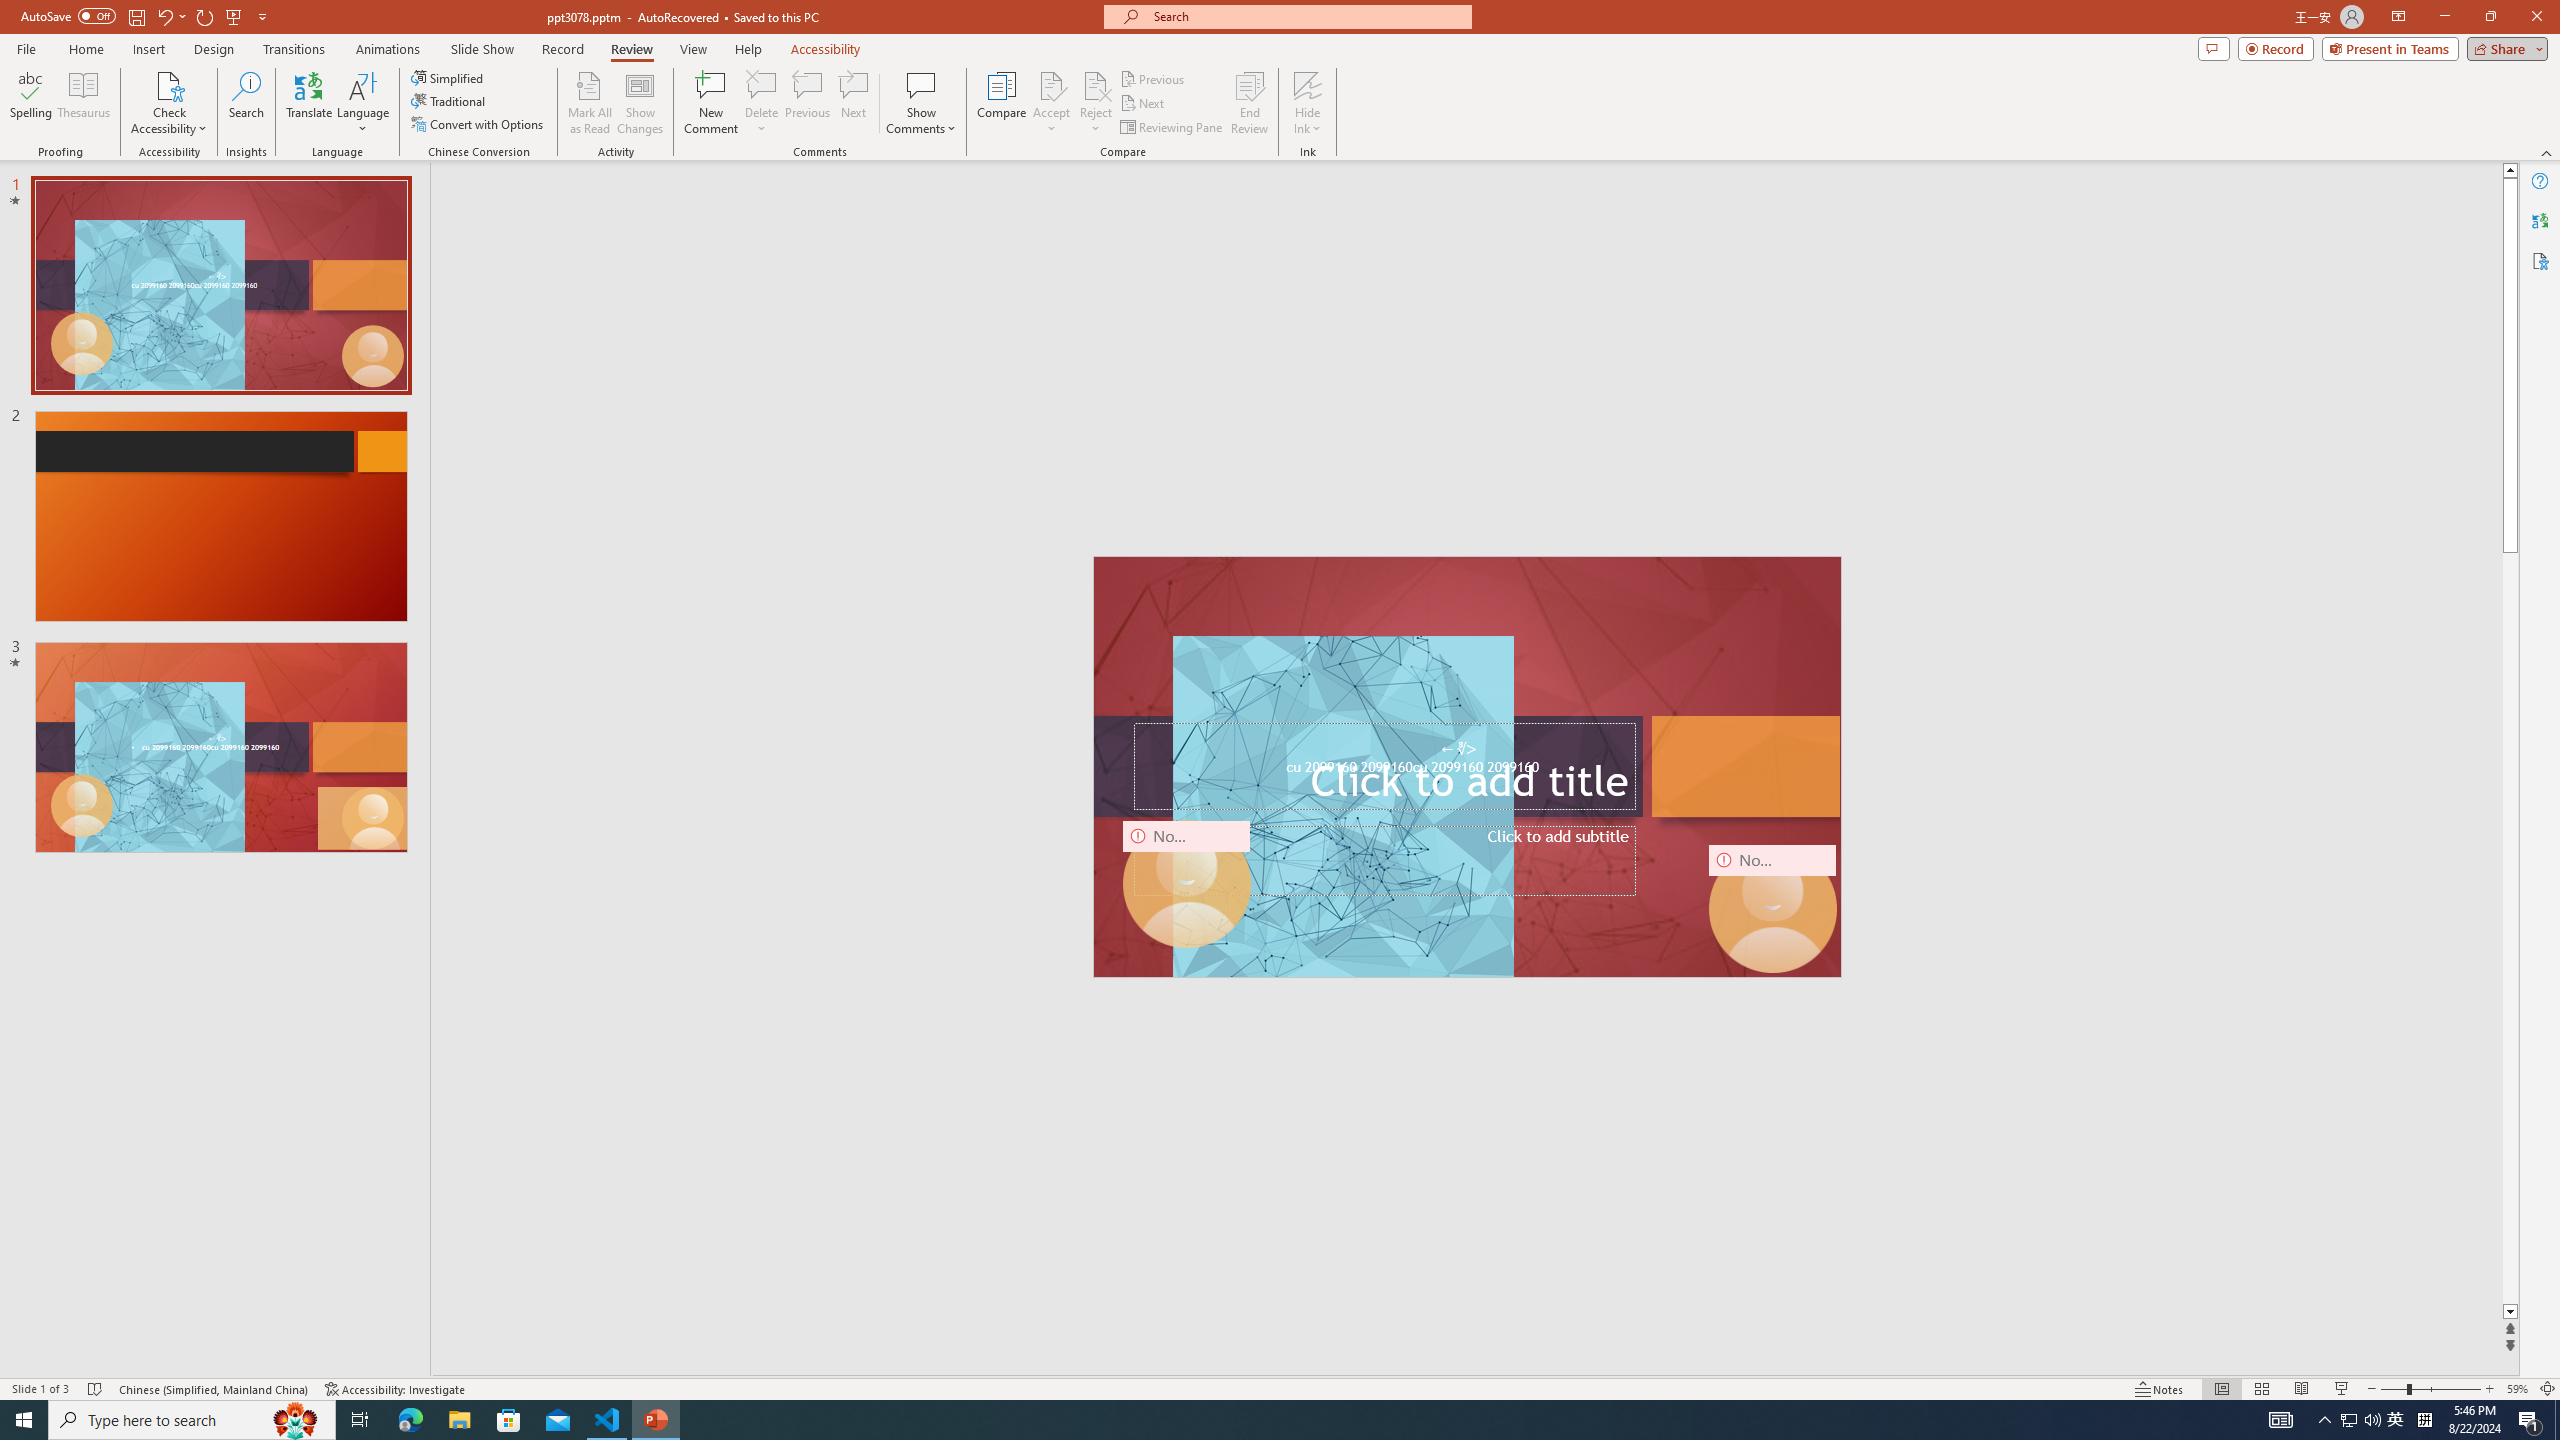  Describe the element at coordinates (448, 78) in the screenshot. I see `Simplified` at that location.